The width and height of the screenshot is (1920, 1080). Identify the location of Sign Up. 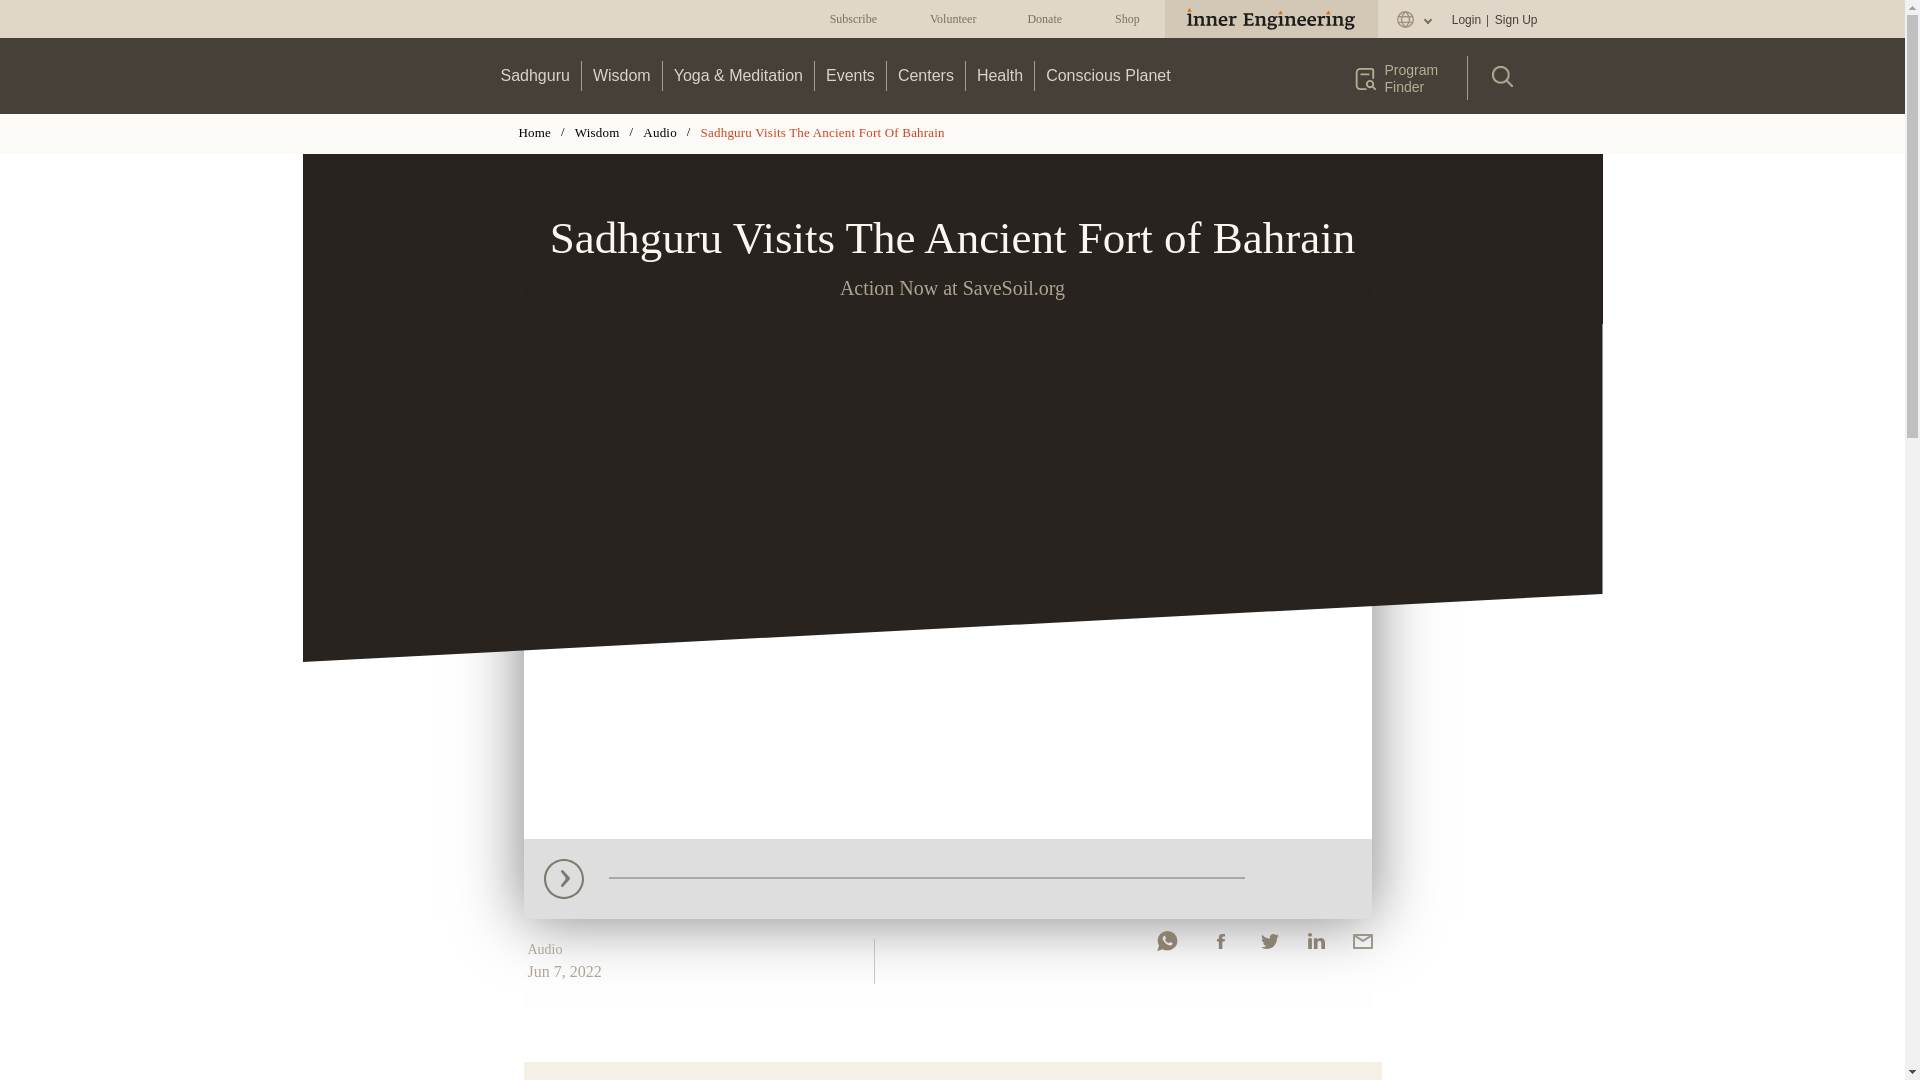
(1515, 20).